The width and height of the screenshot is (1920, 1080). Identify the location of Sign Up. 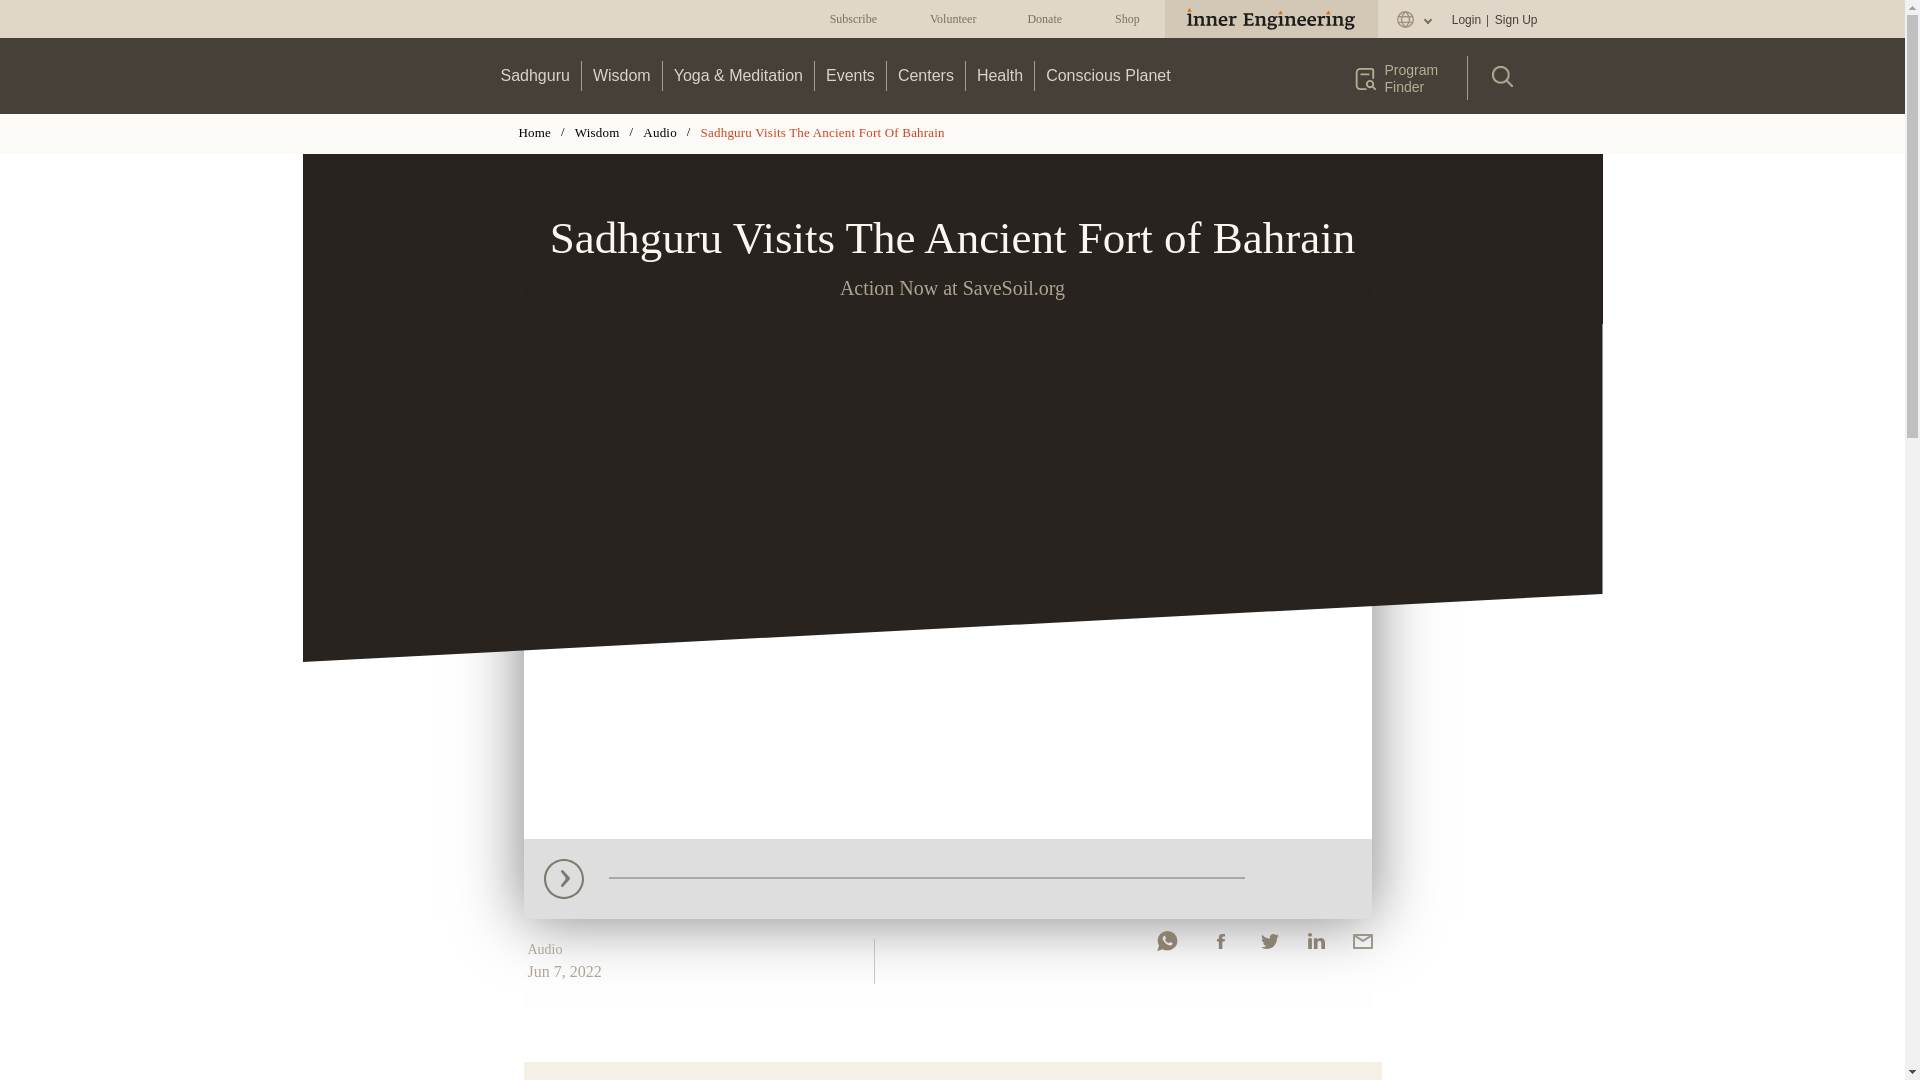
(1515, 20).